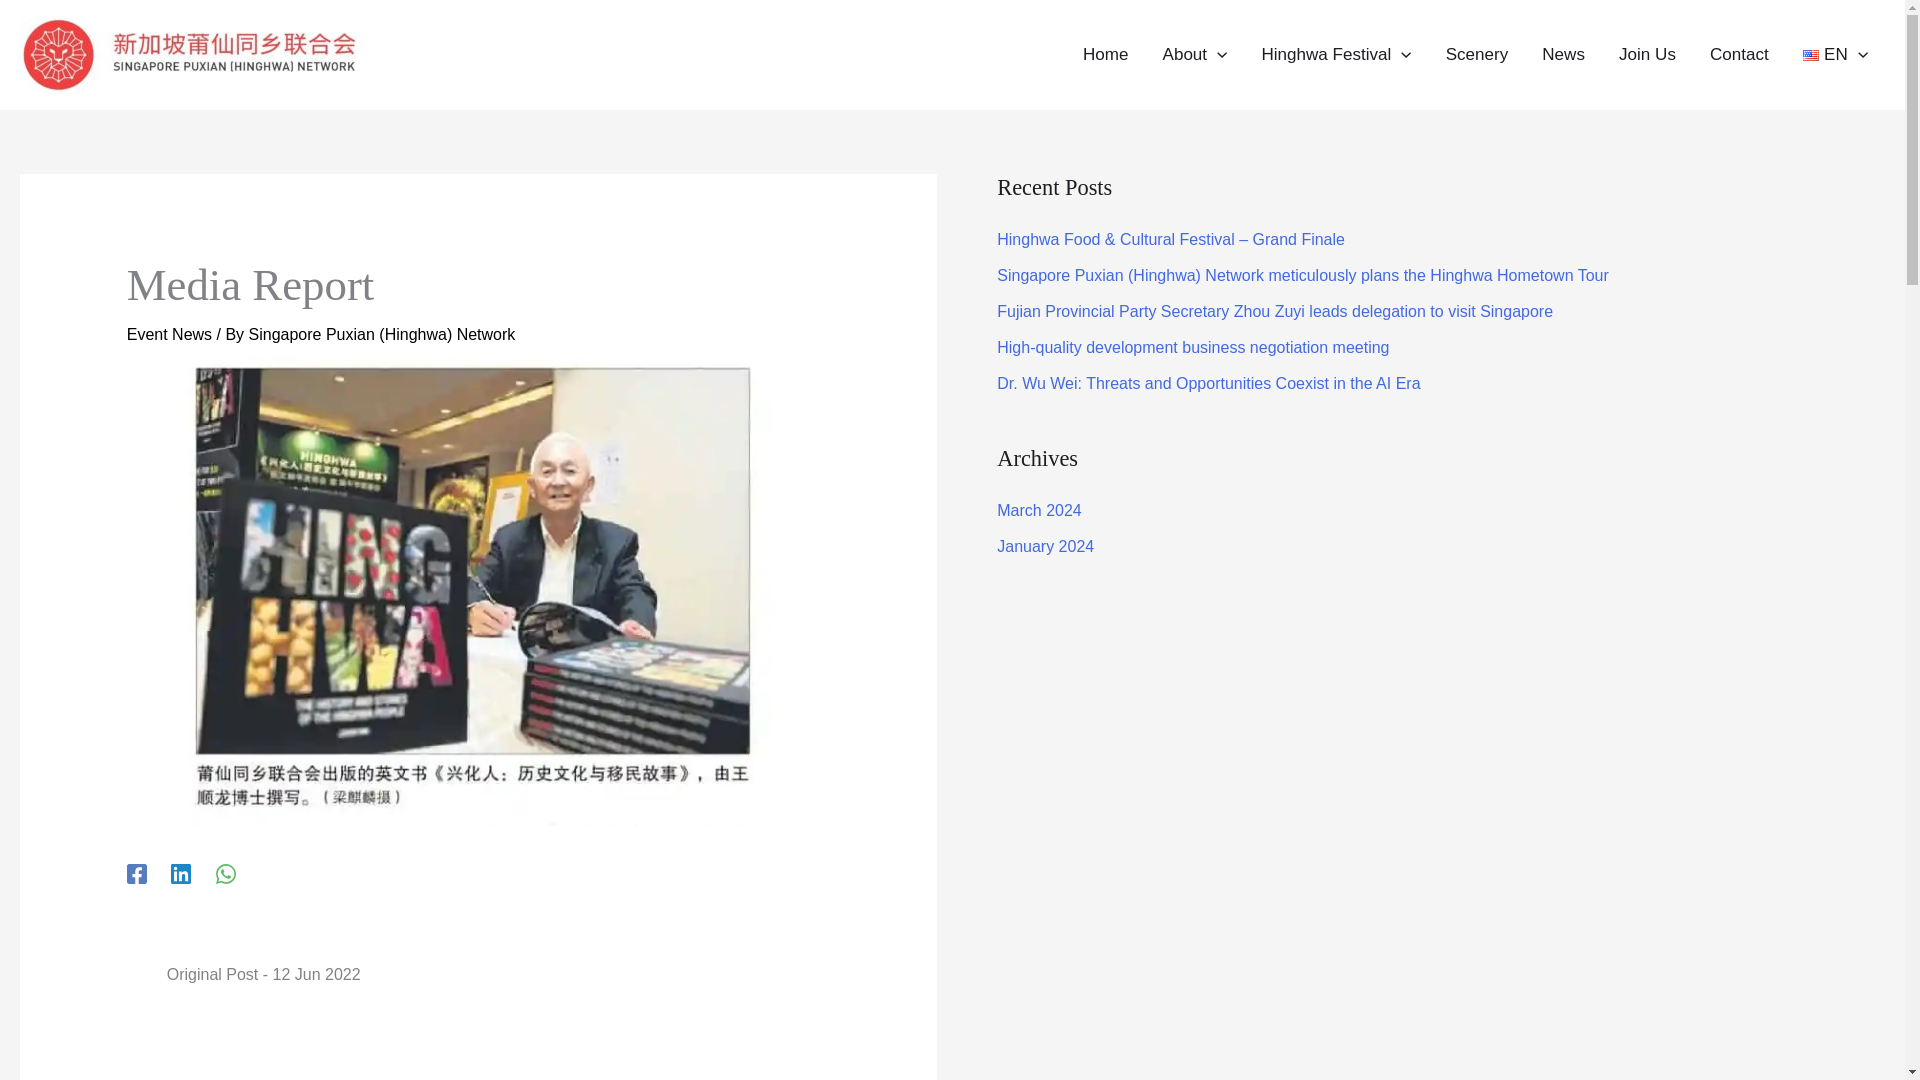  Describe the element at coordinates (1647, 54) in the screenshot. I see `Join Us` at that location.